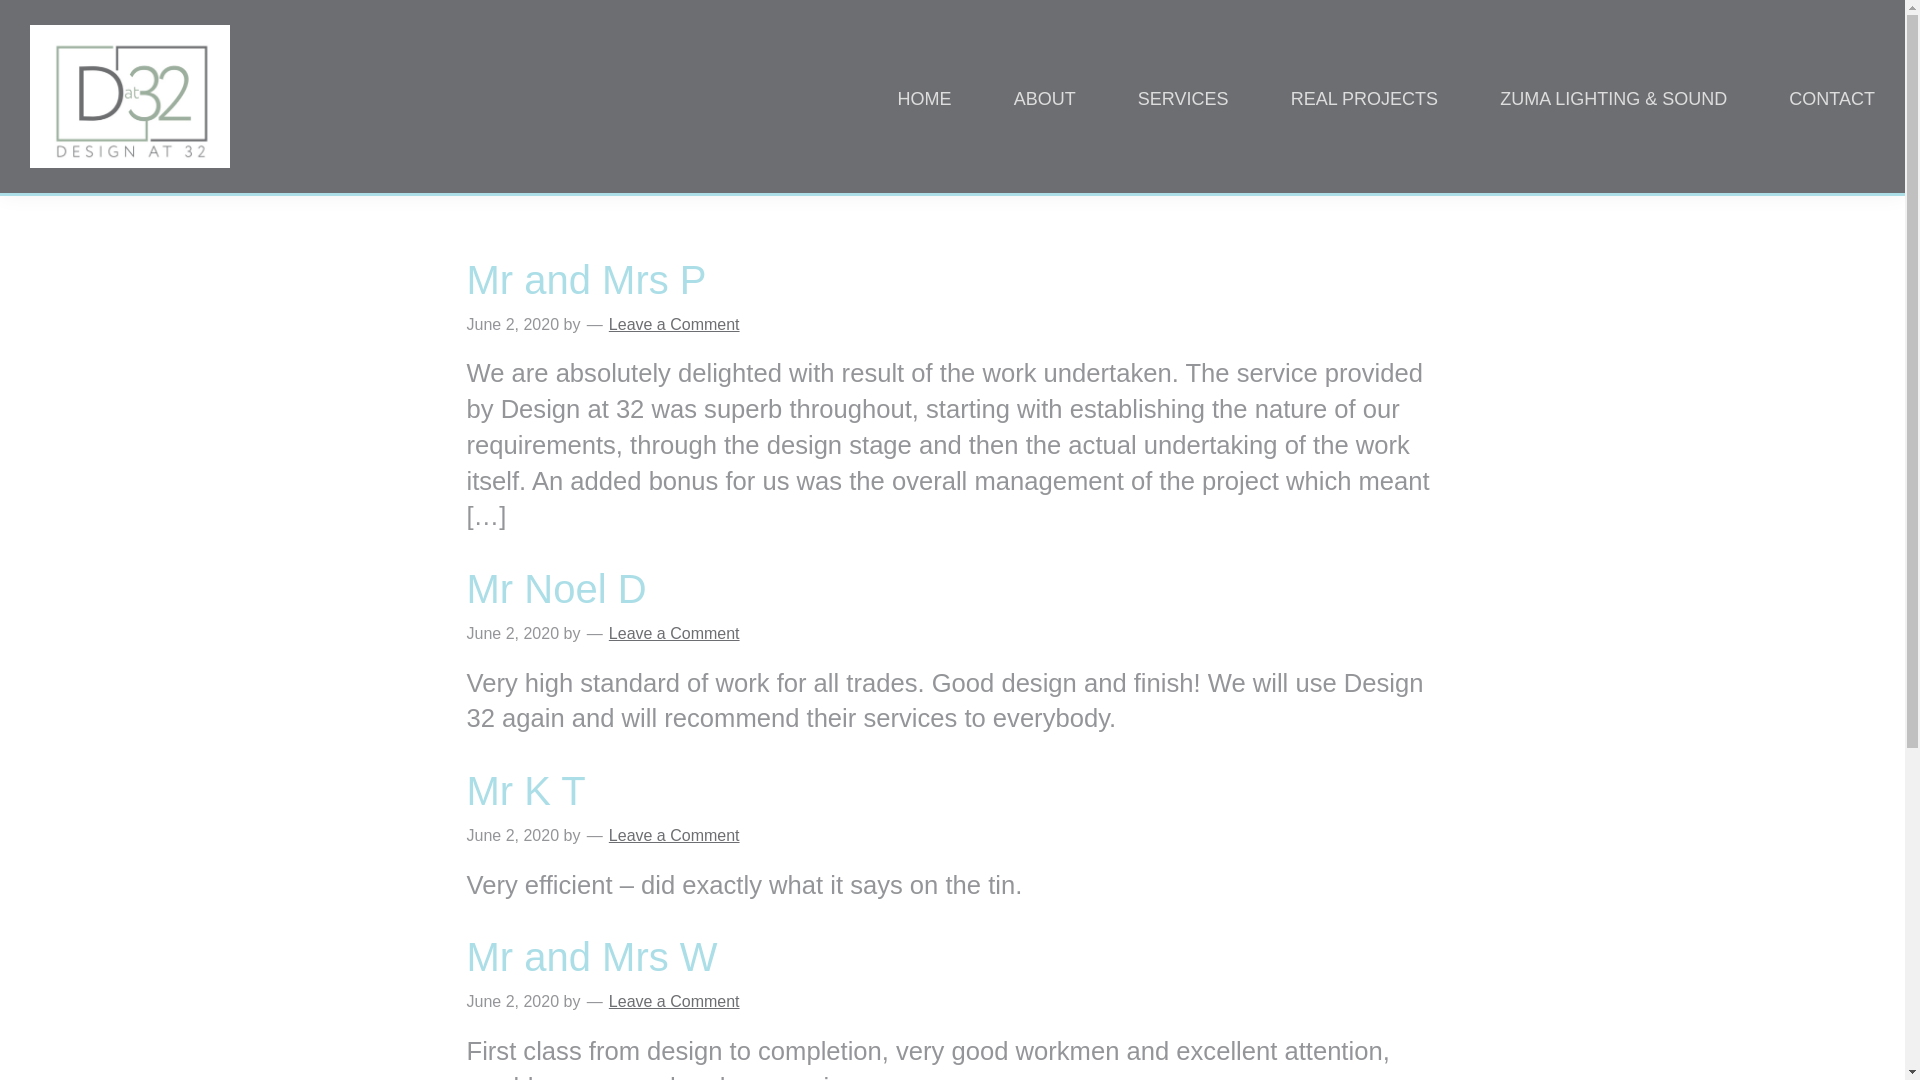 The image size is (1920, 1080). I want to click on ABOUT, so click(1036, 96).